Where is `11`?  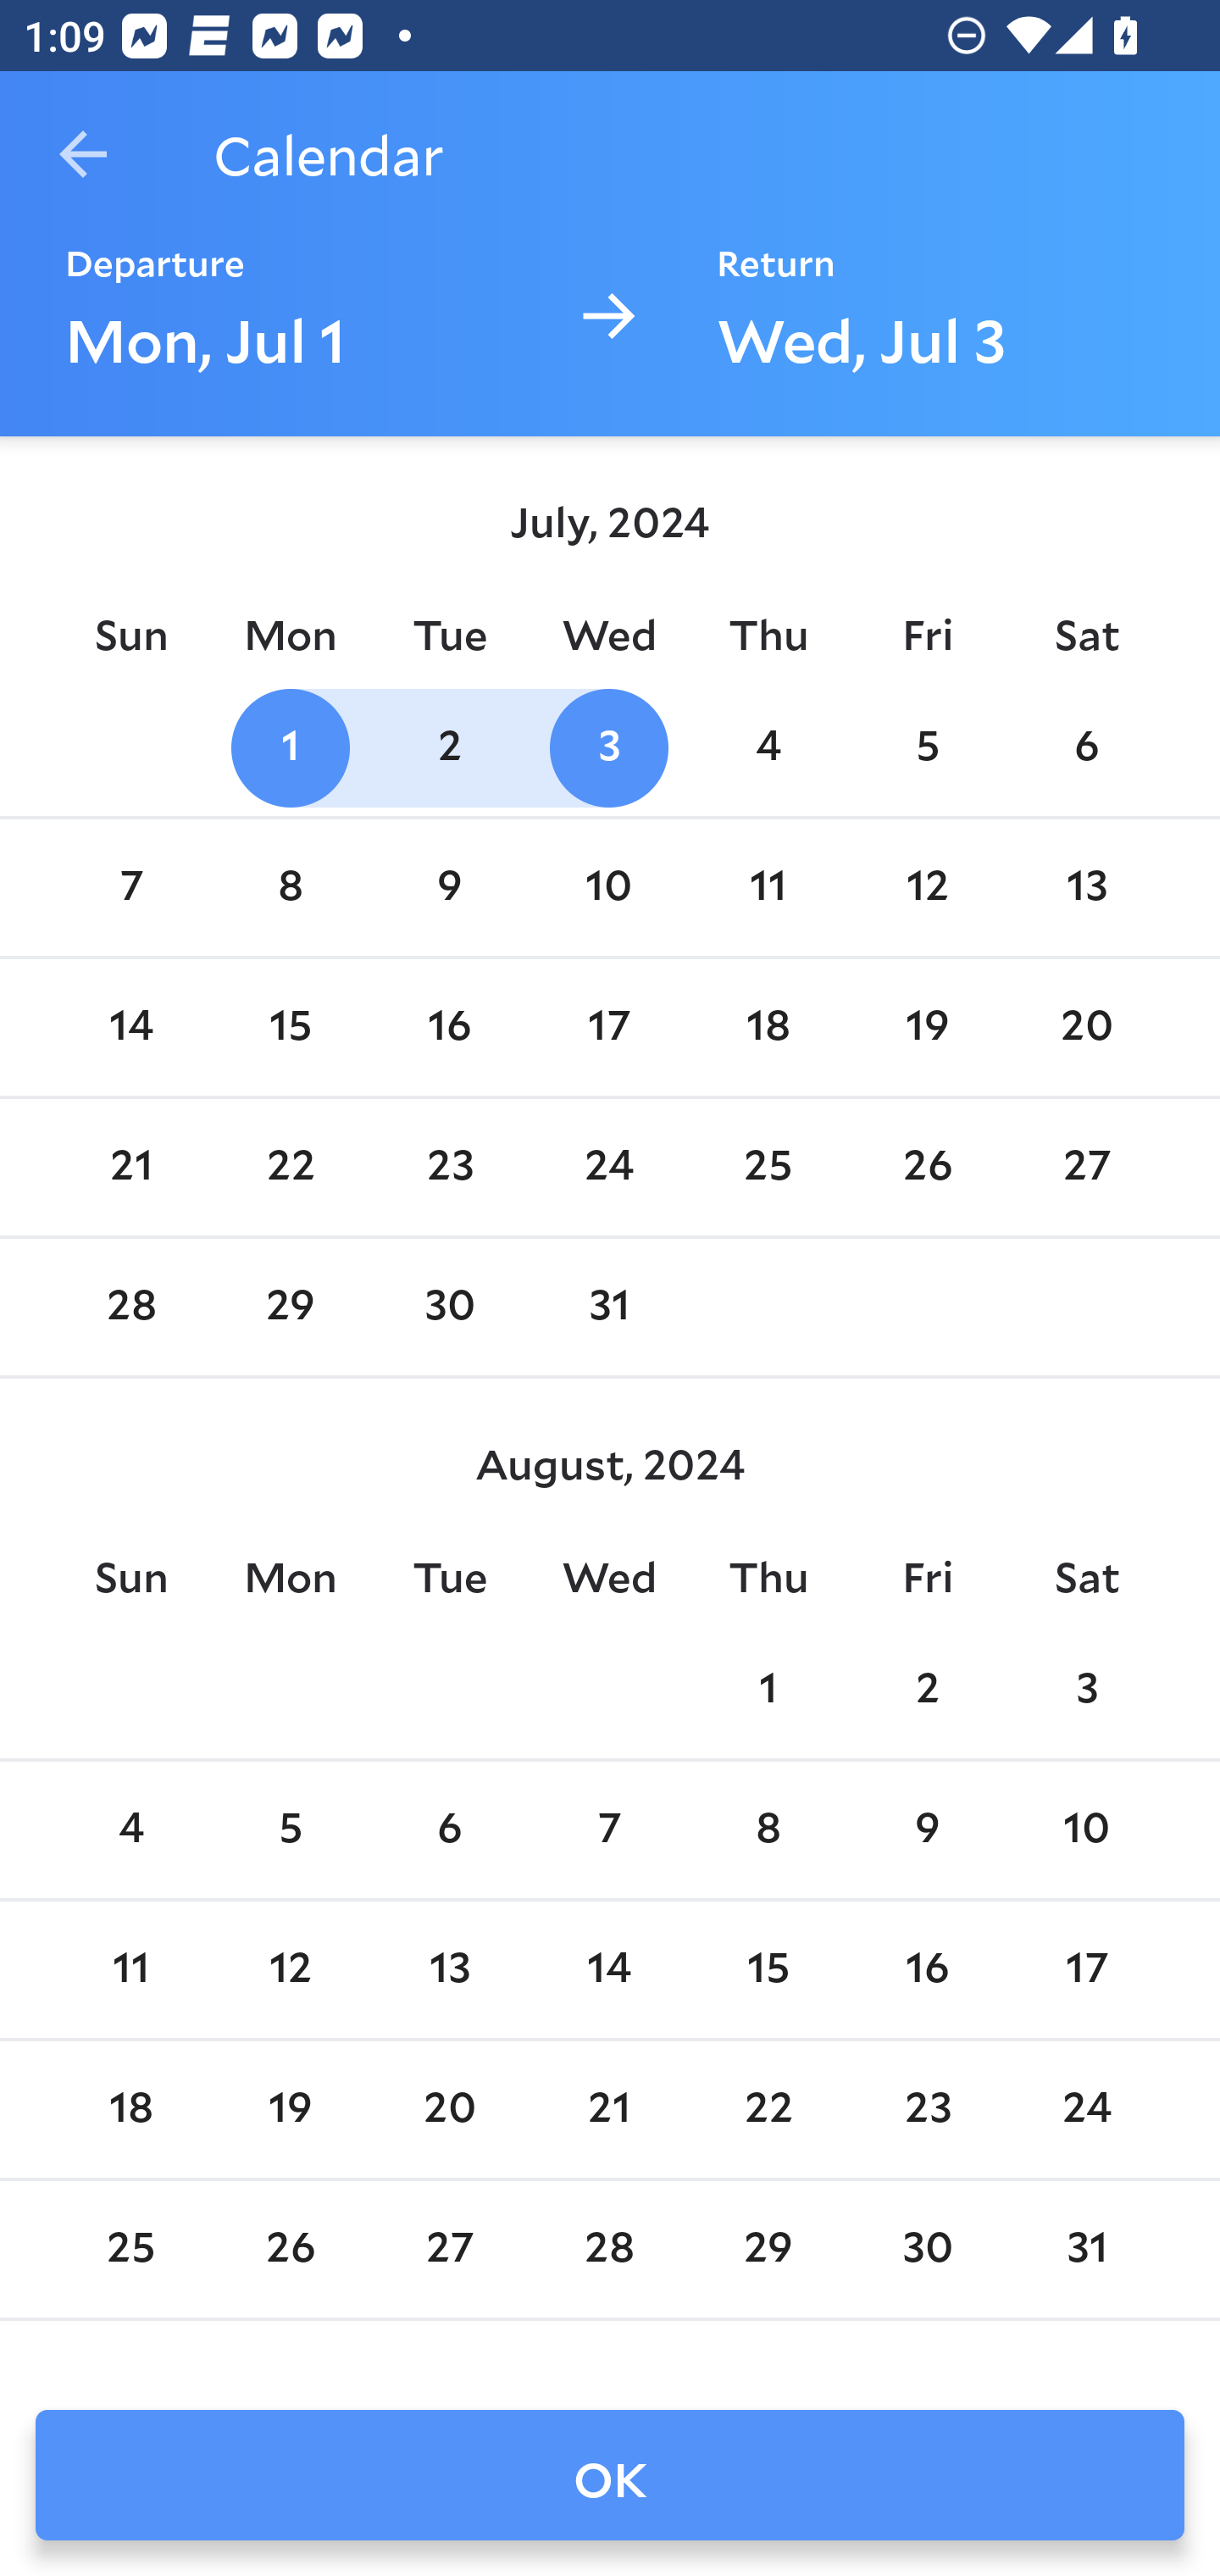
11 is located at coordinates (768, 888).